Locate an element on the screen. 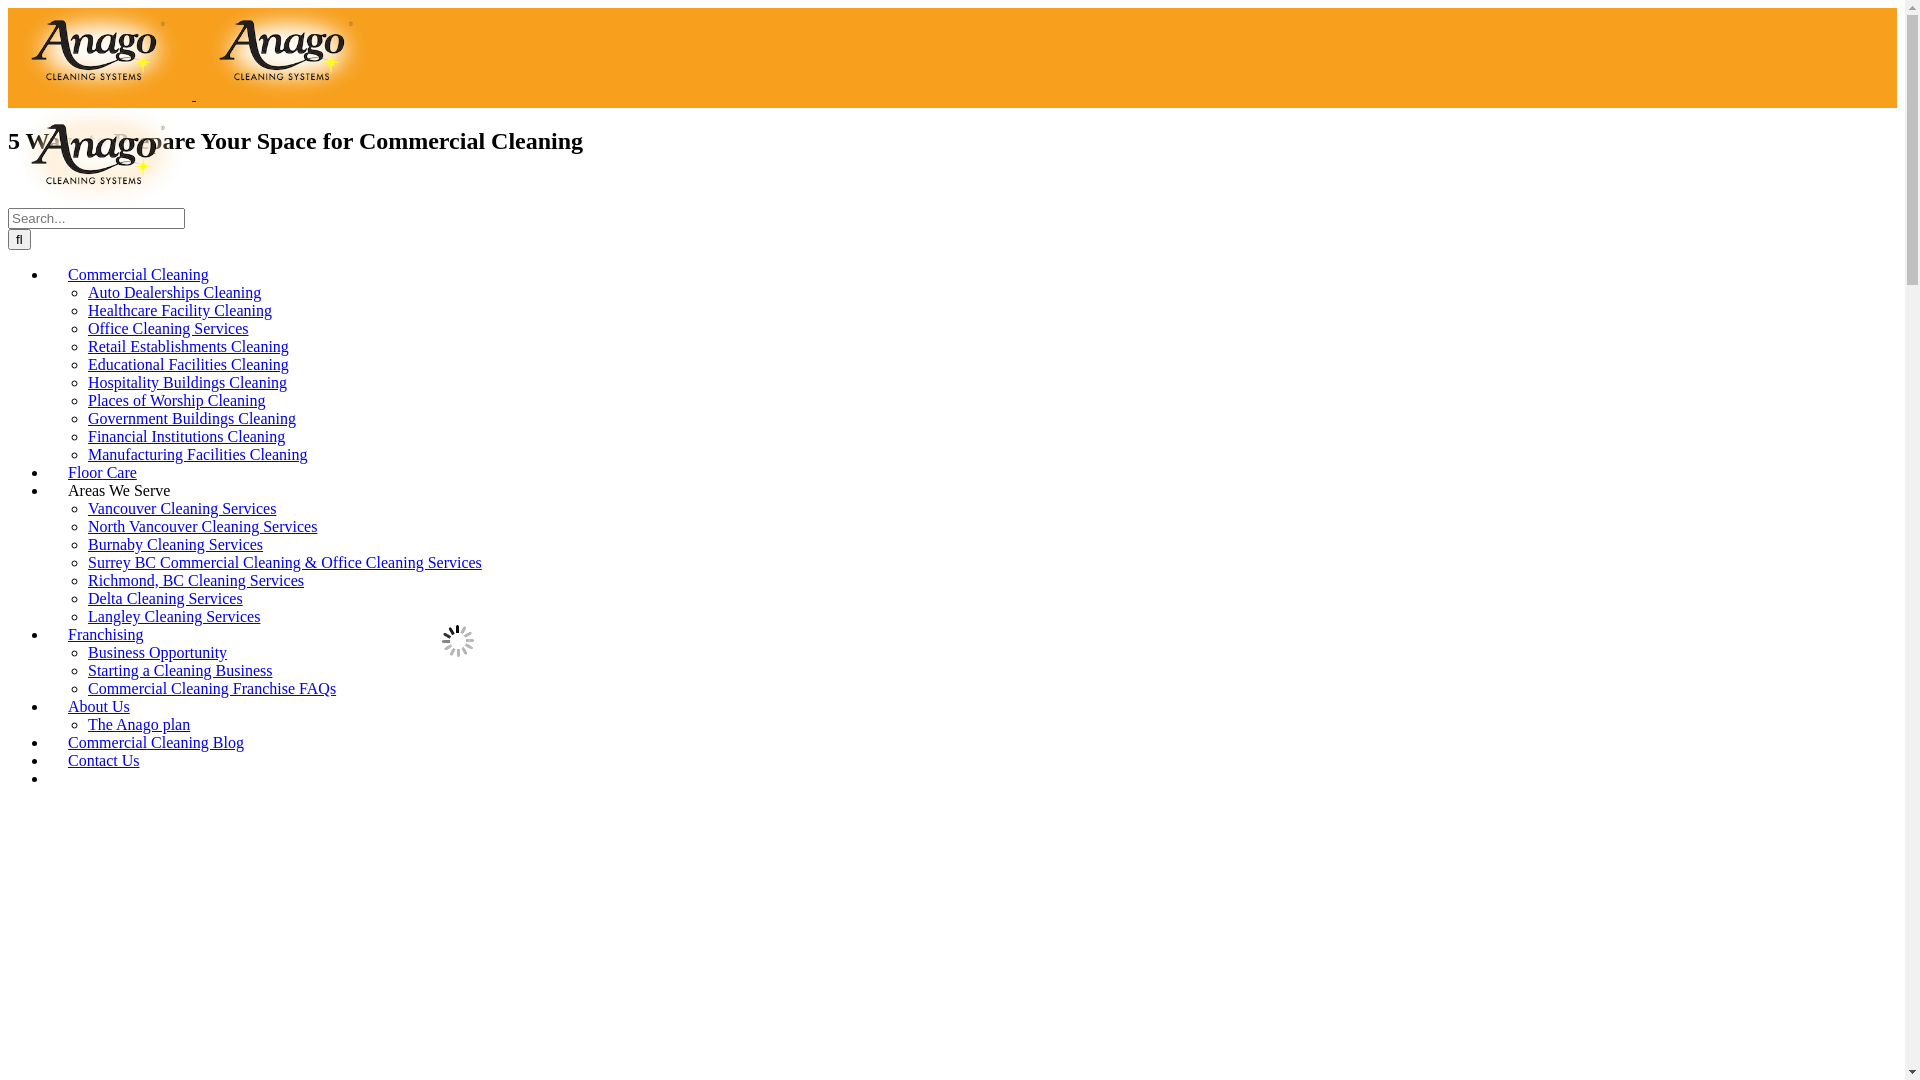  Places of Worship Cleaning is located at coordinates (177, 400).